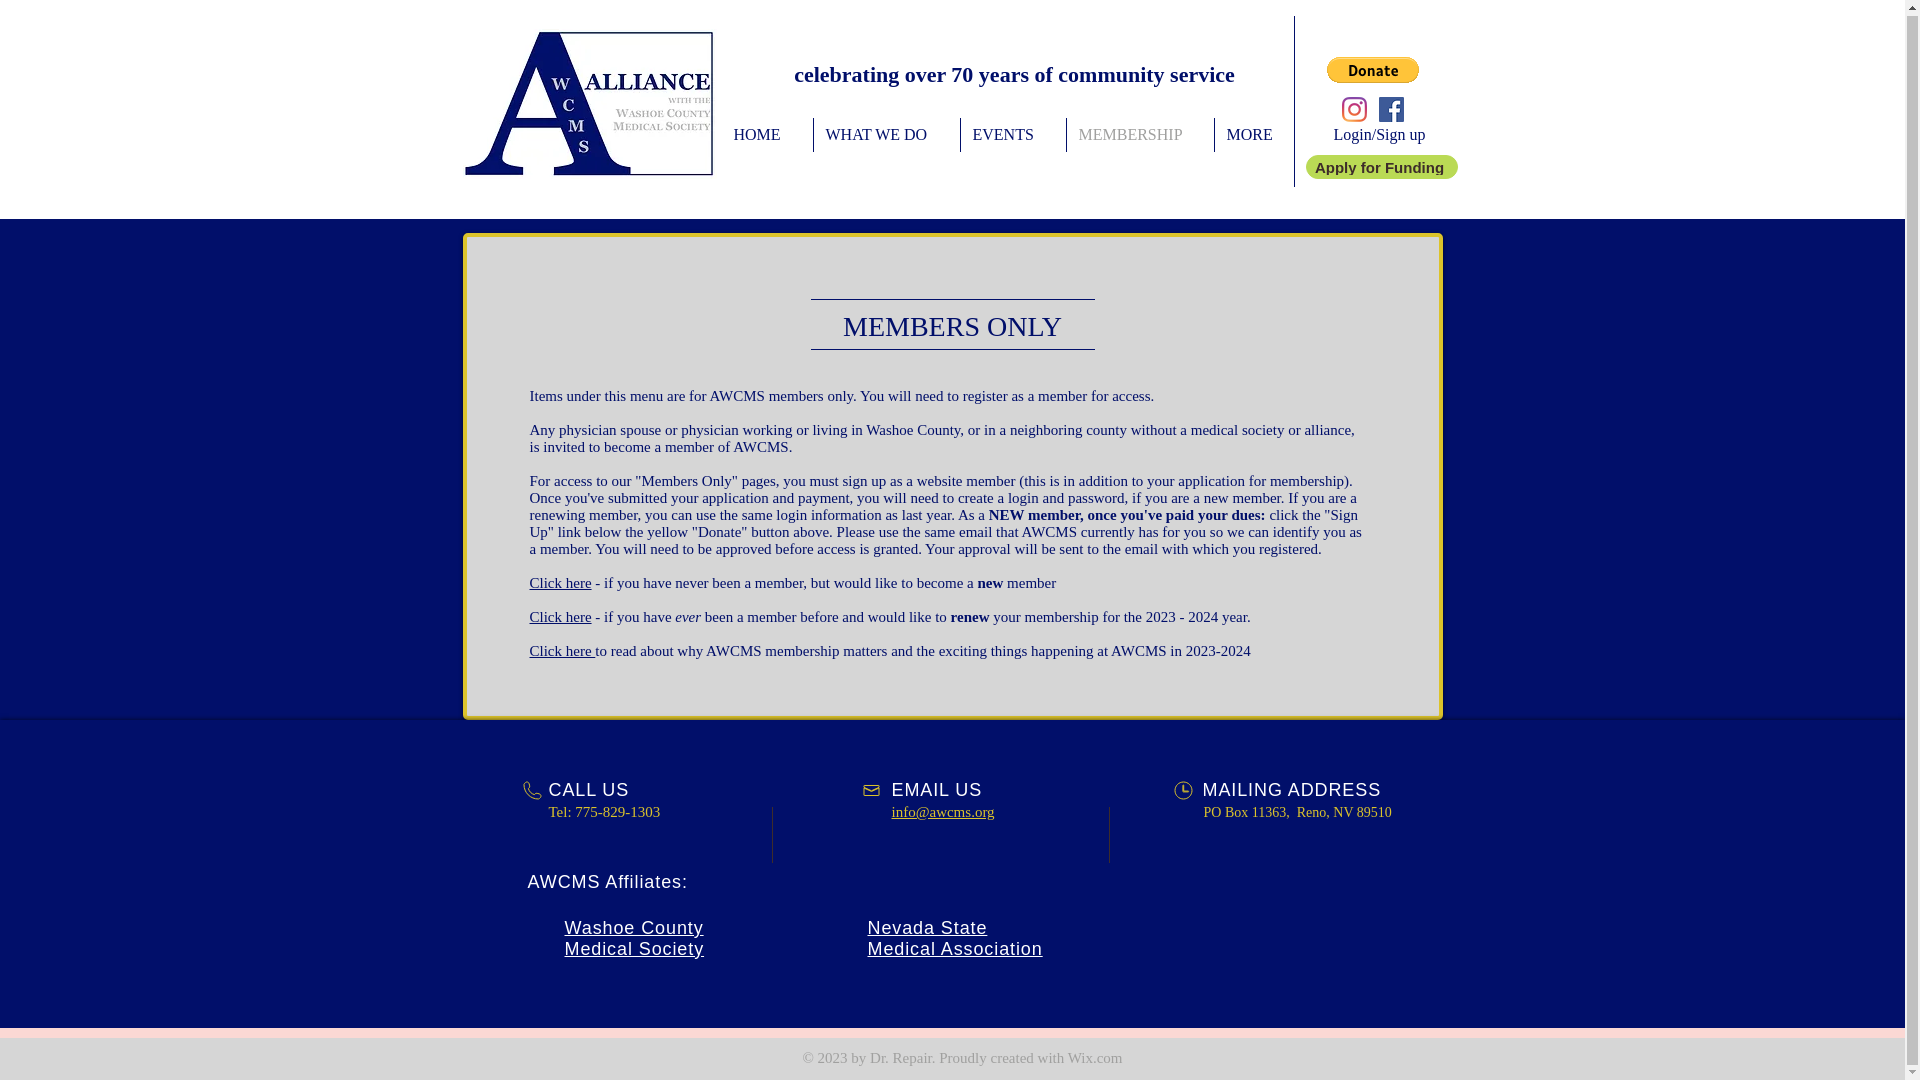 This screenshot has width=1920, height=1080. I want to click on Click here, so click(560, 617).